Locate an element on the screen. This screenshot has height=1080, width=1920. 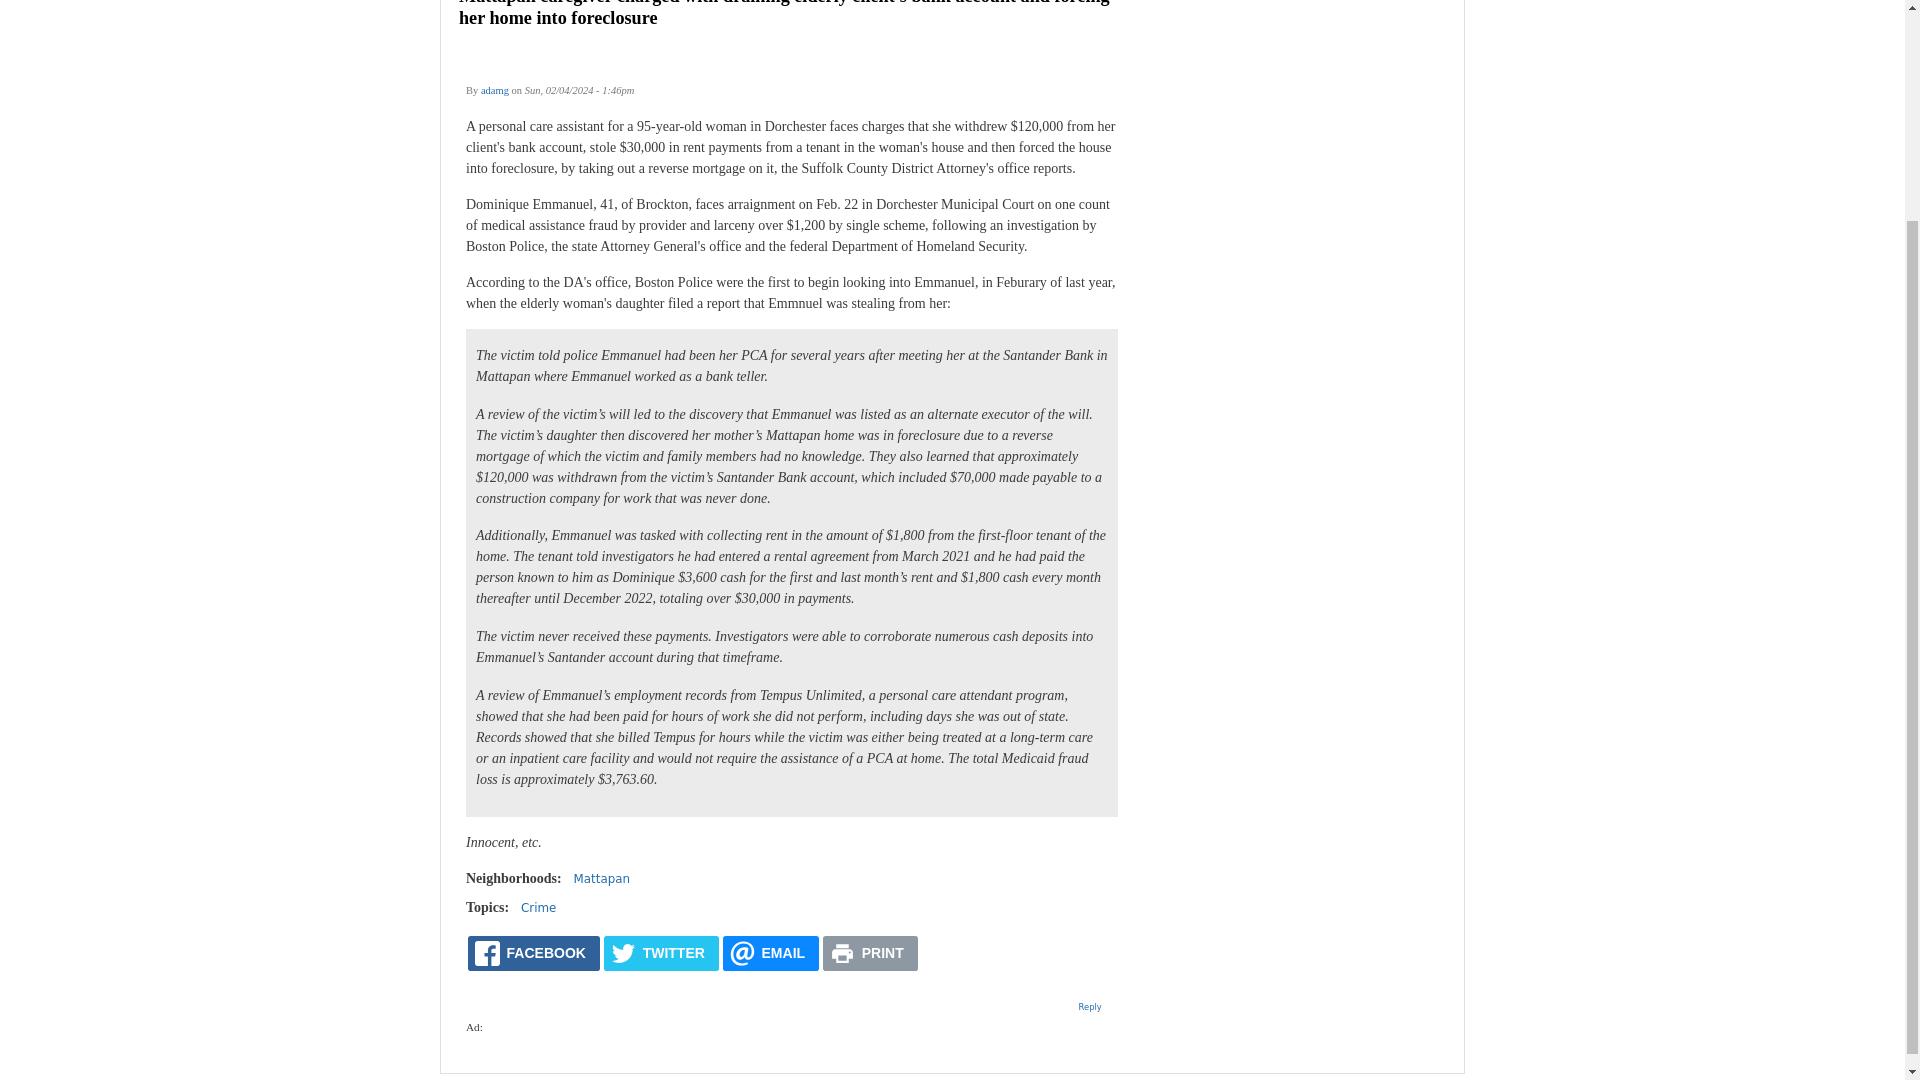
Share your thoughts and opinions related to this posting. is located at coordinates (1090, 1006).